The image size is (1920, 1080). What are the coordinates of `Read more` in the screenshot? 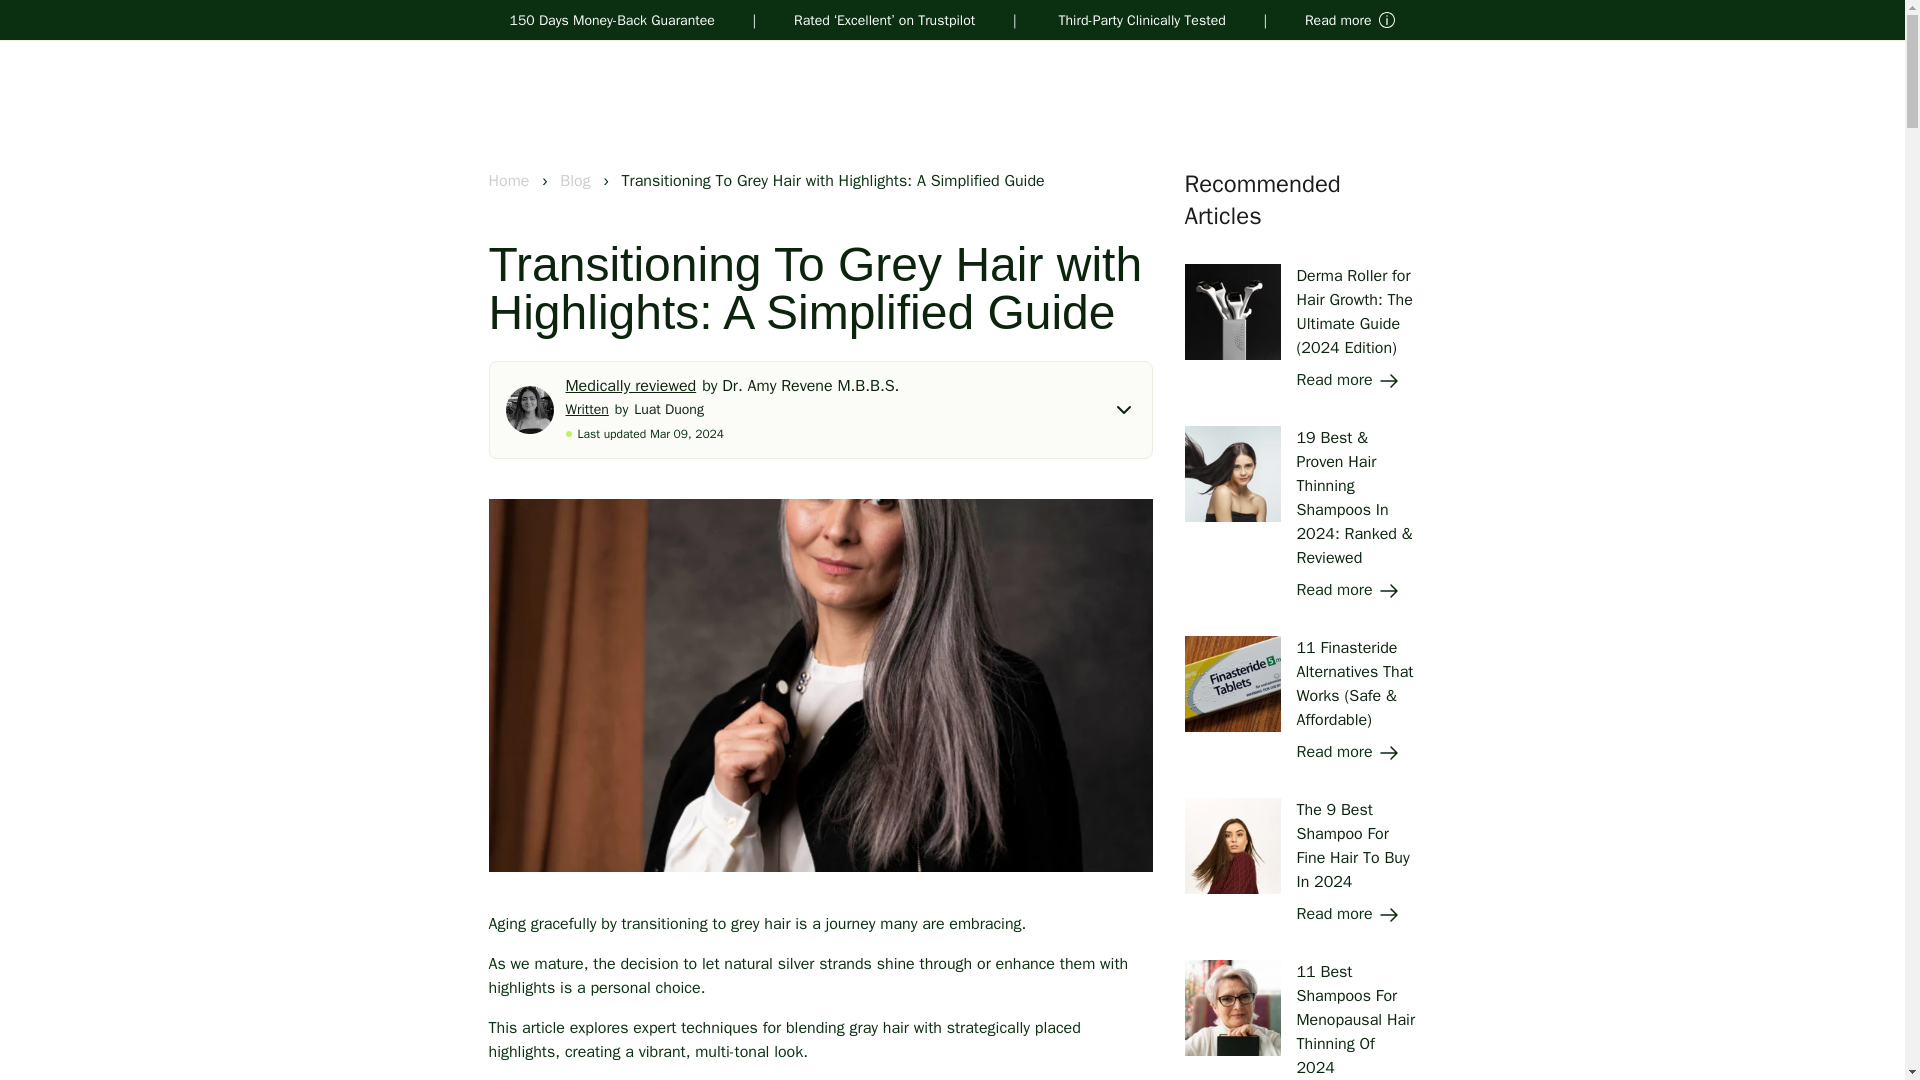 It's located at (1348, 752).